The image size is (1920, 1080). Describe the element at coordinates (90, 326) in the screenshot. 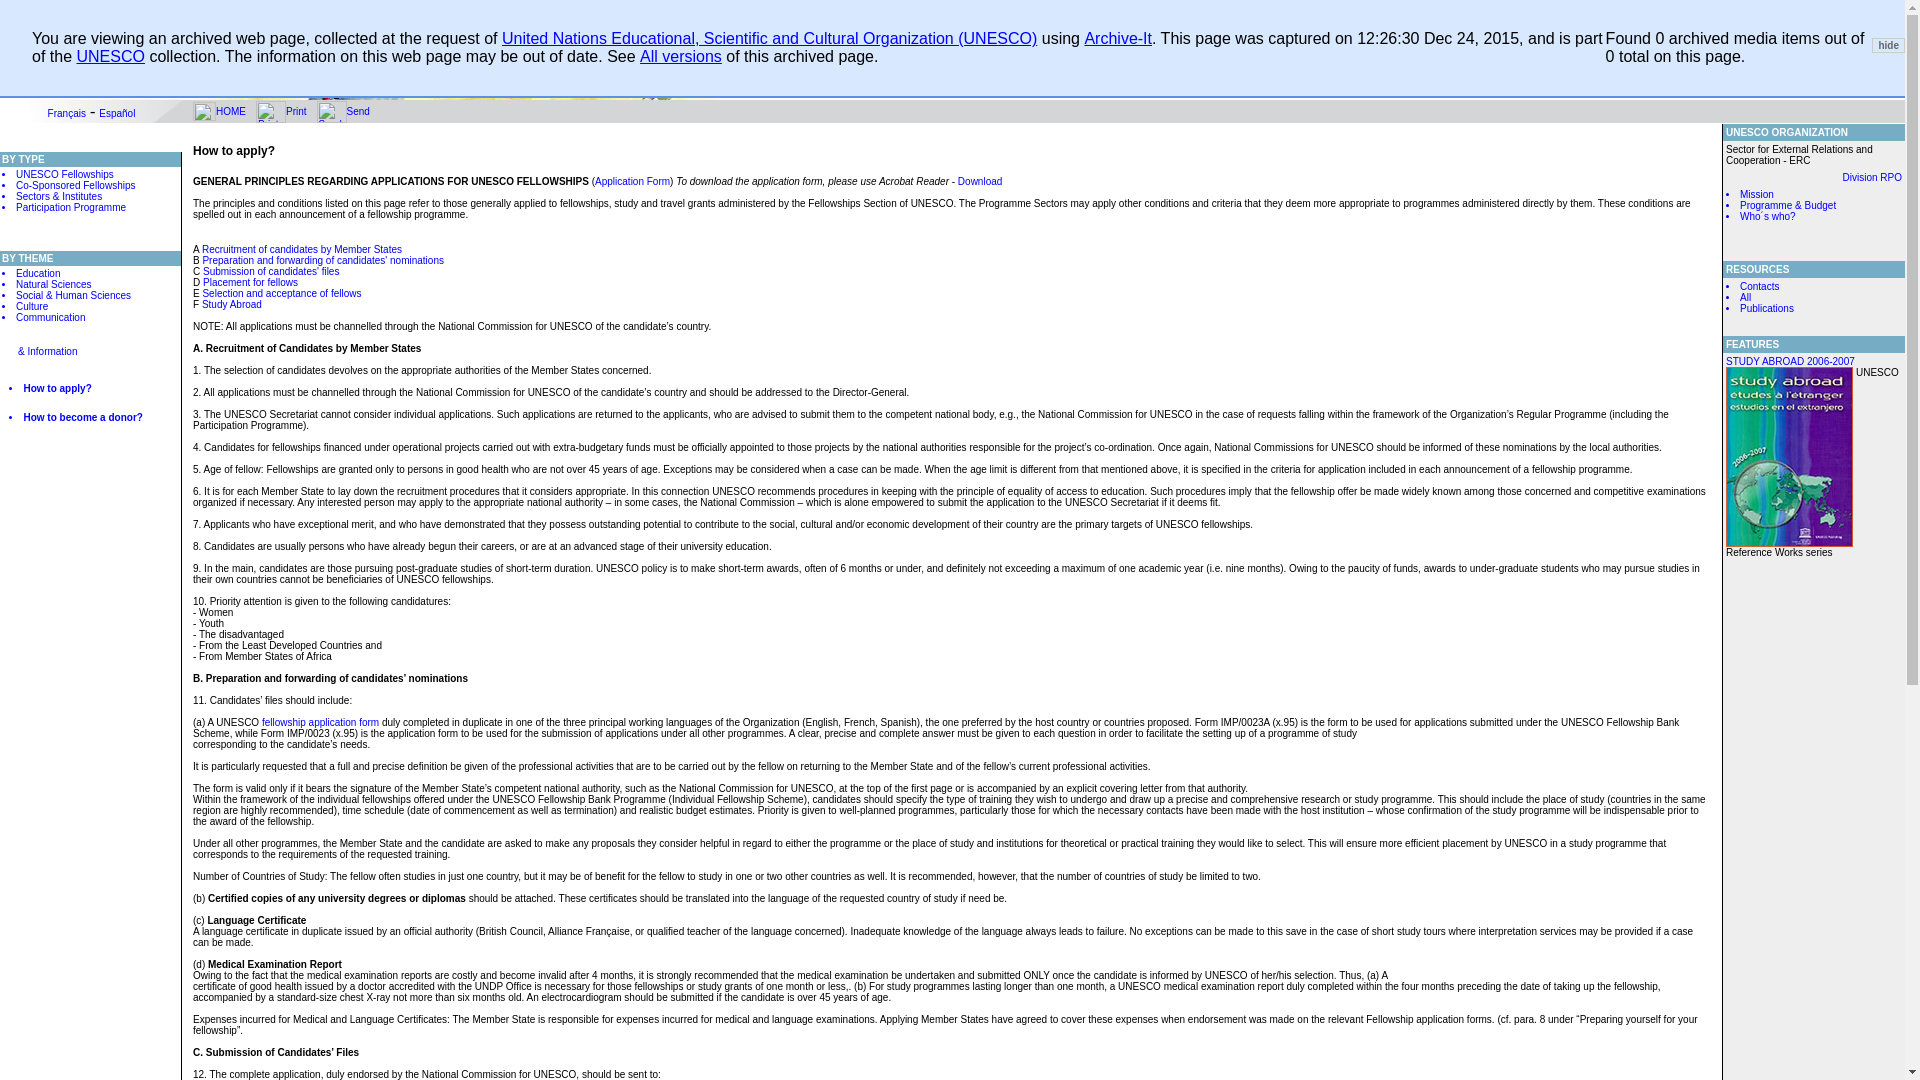

I see `Communication` at that location.